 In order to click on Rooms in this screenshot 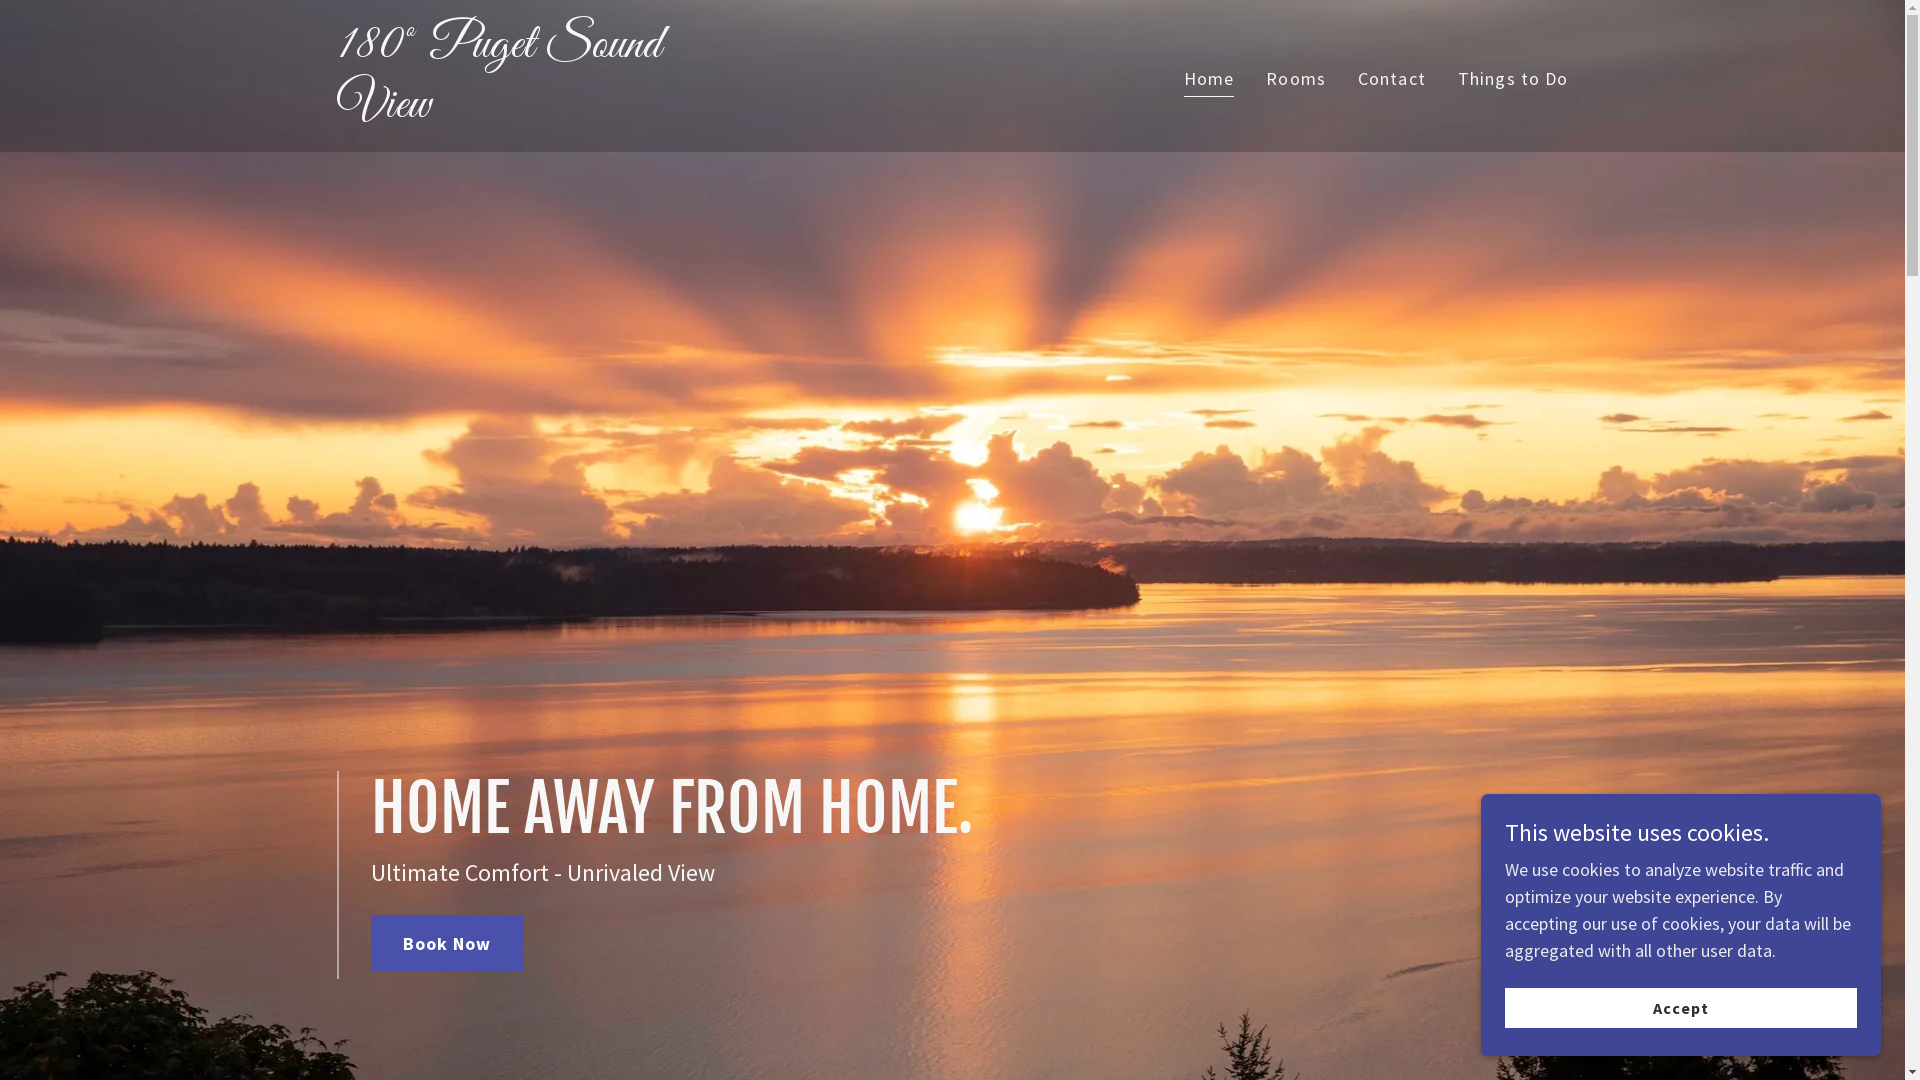, I will do `click(1296, 78)`.